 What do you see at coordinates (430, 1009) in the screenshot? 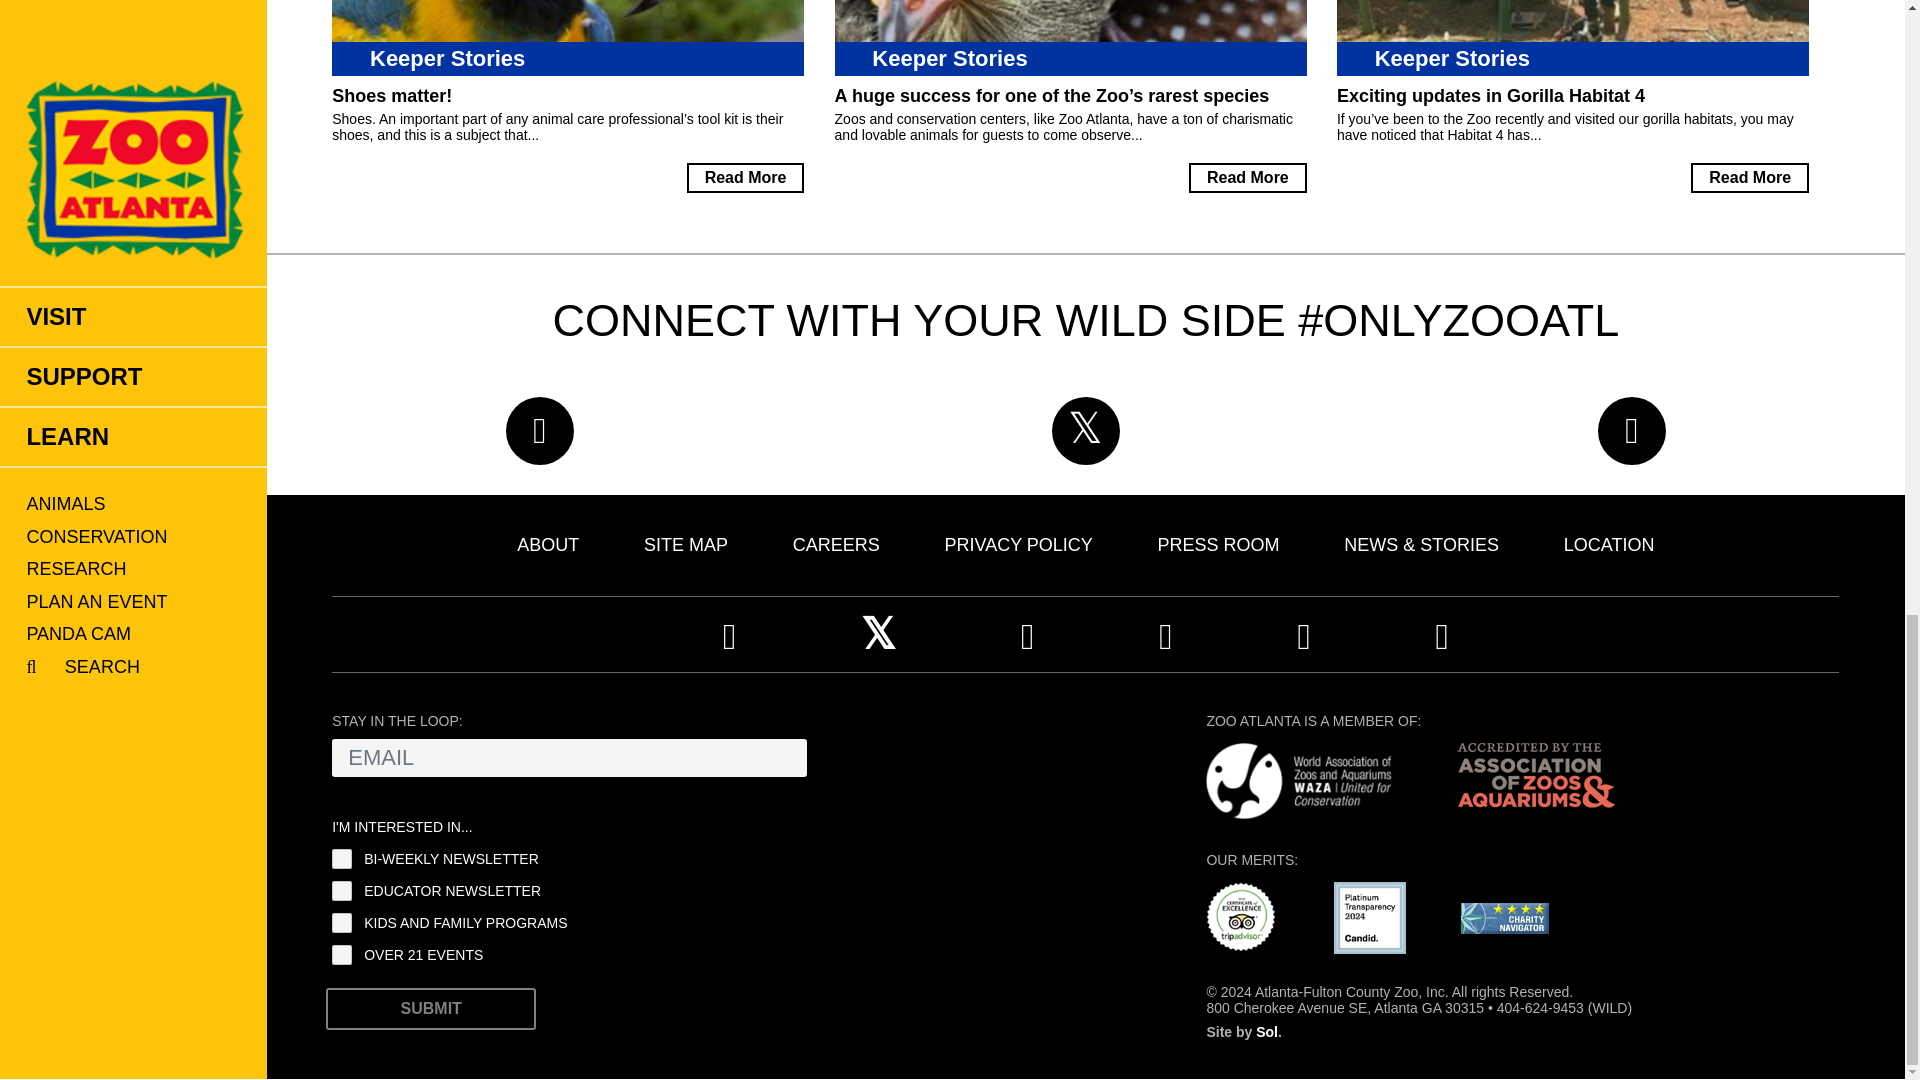
I see `Submit` at bounding box center [430, 1009].